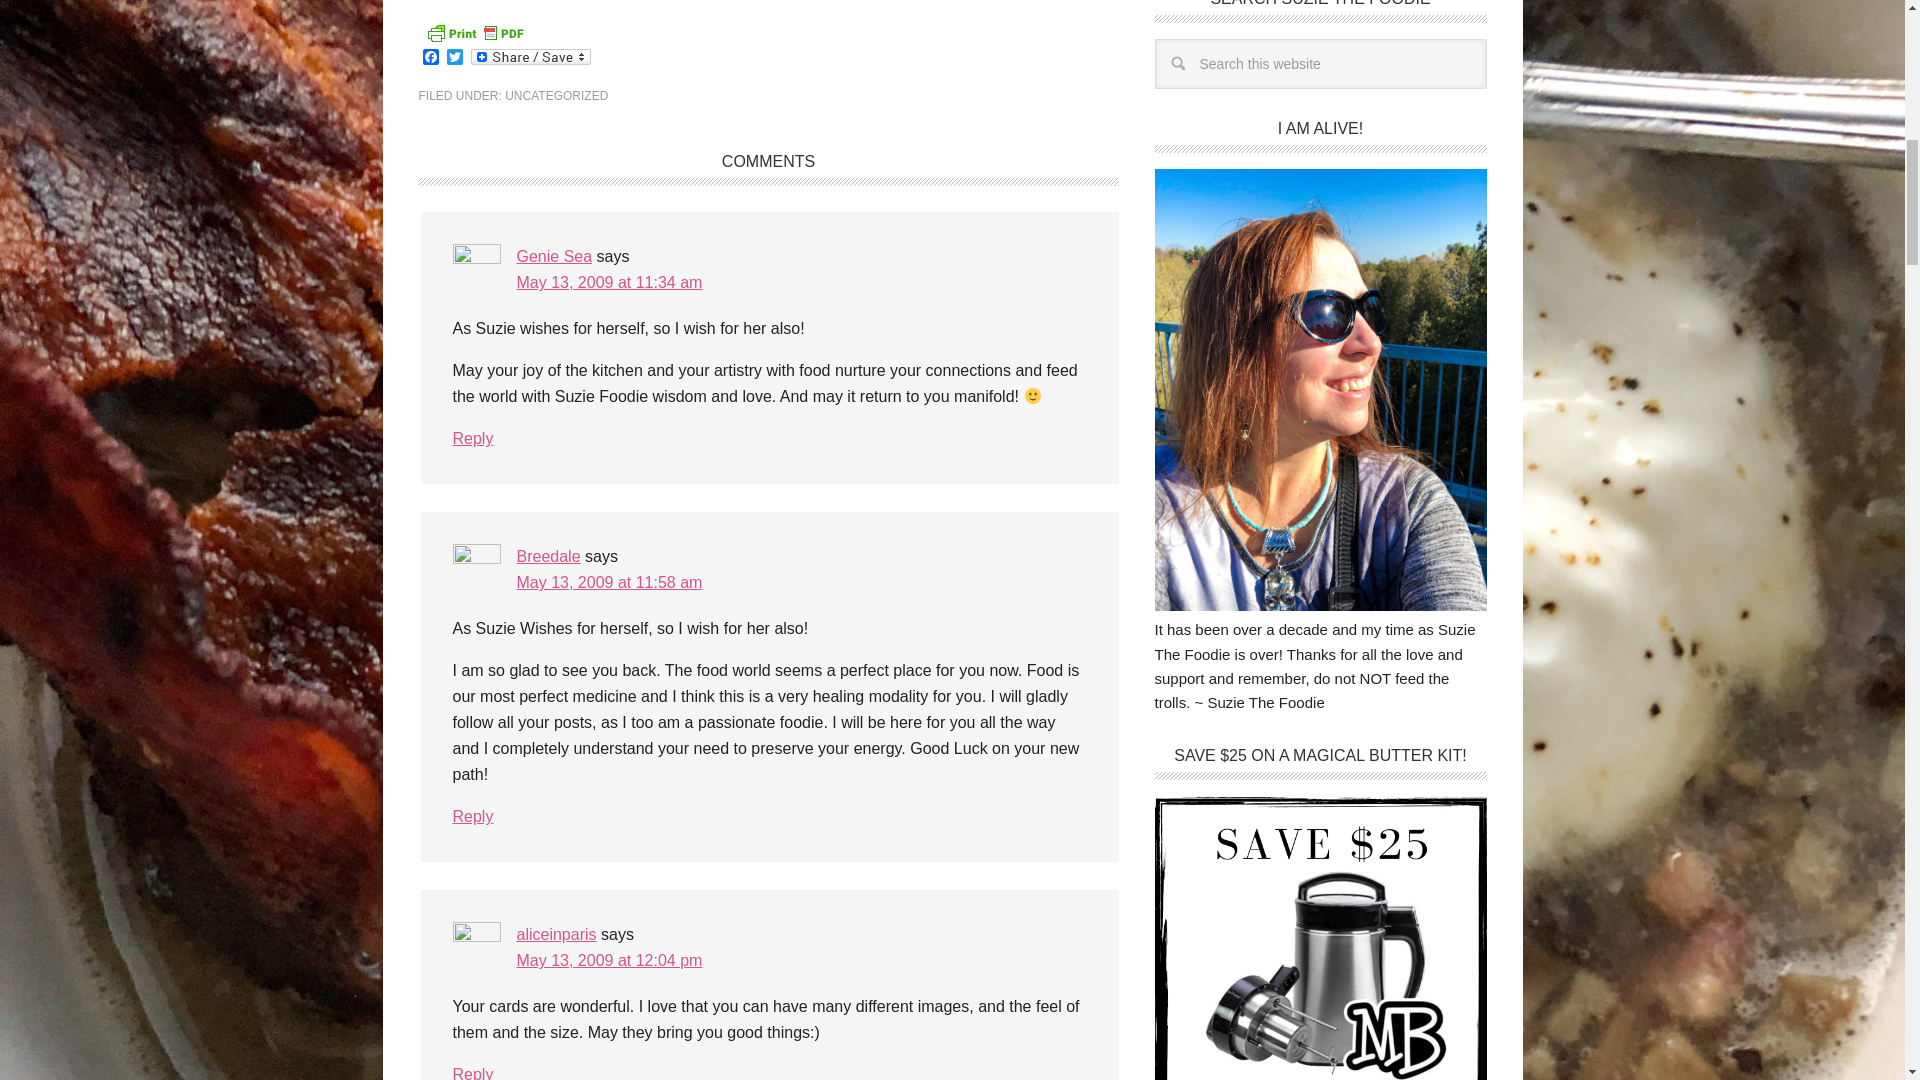 This screenshot has height=1080, width=1920. Describe the element at coordinates (609, 582) in the screenshot. I see `May 13, 2009 at 11:58 am` at that location.